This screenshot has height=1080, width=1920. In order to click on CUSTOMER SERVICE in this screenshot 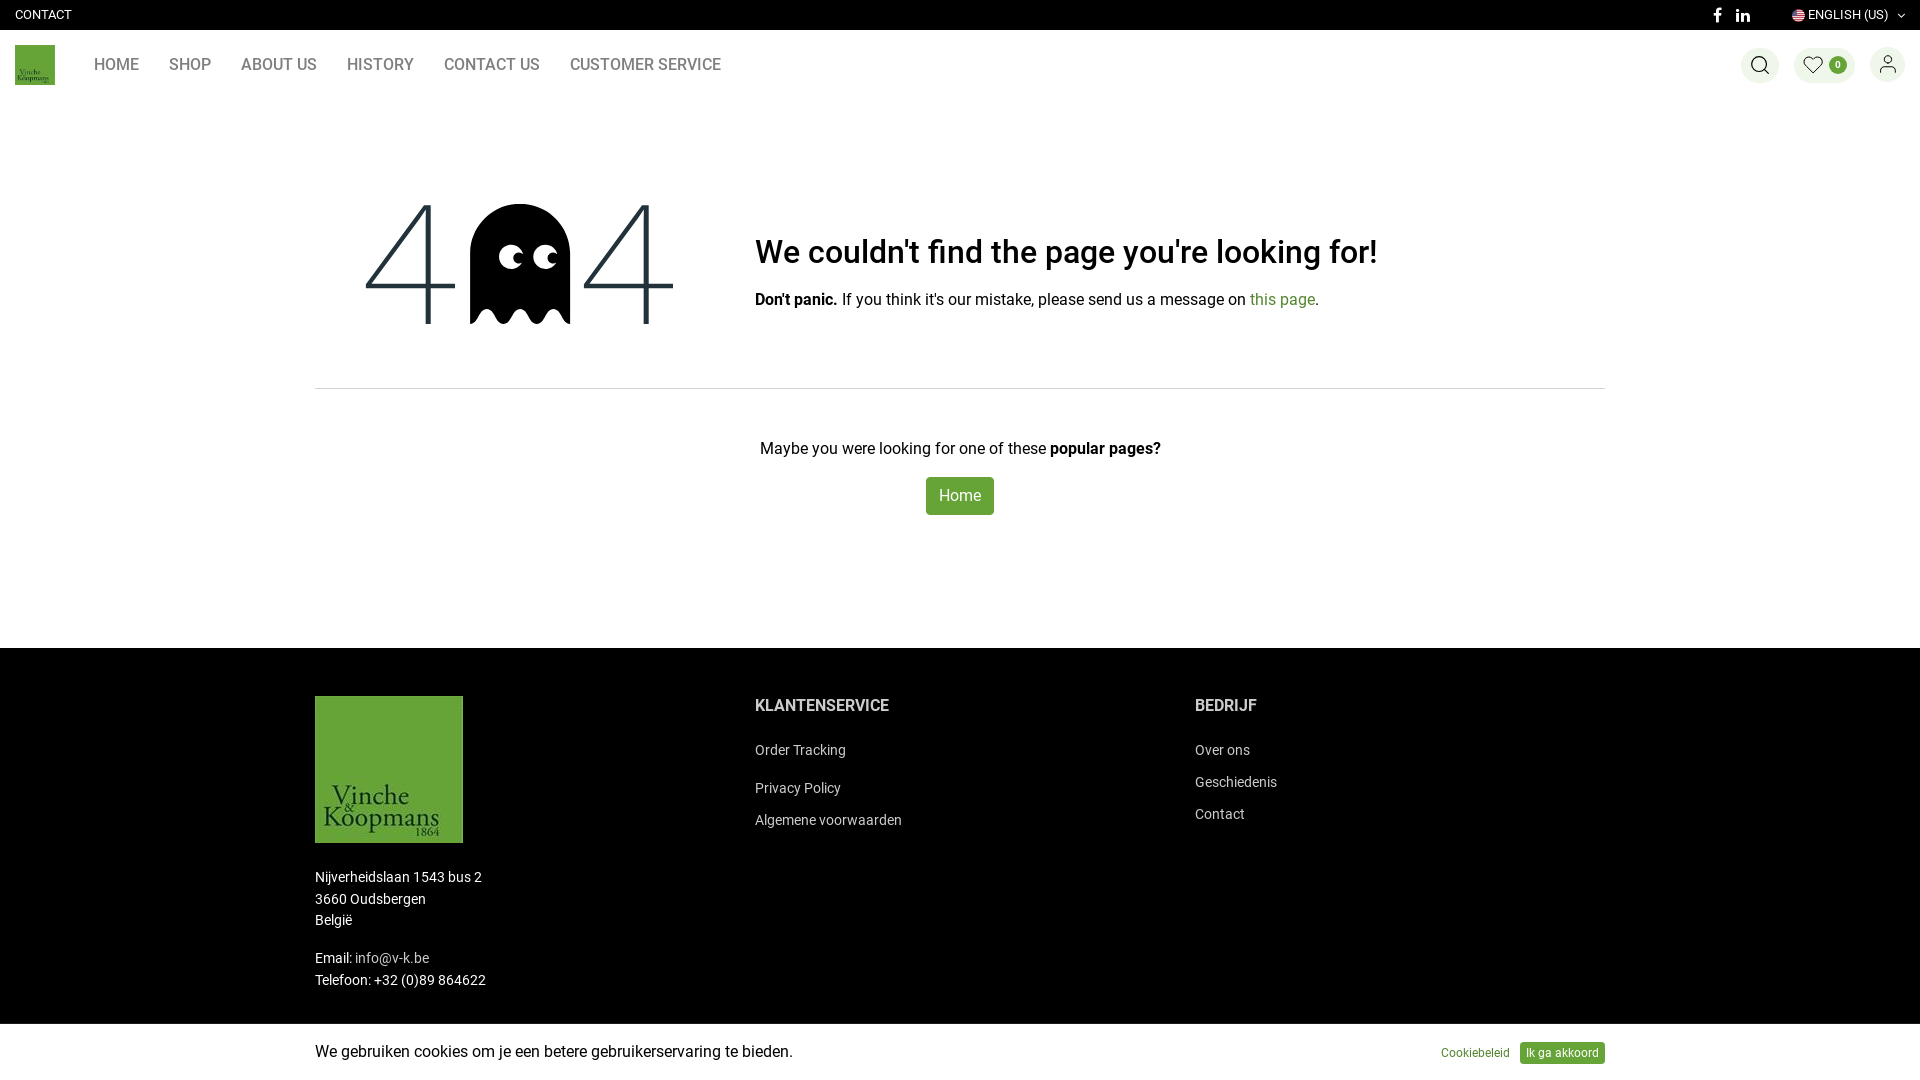, I will do `click(646, 65)`.